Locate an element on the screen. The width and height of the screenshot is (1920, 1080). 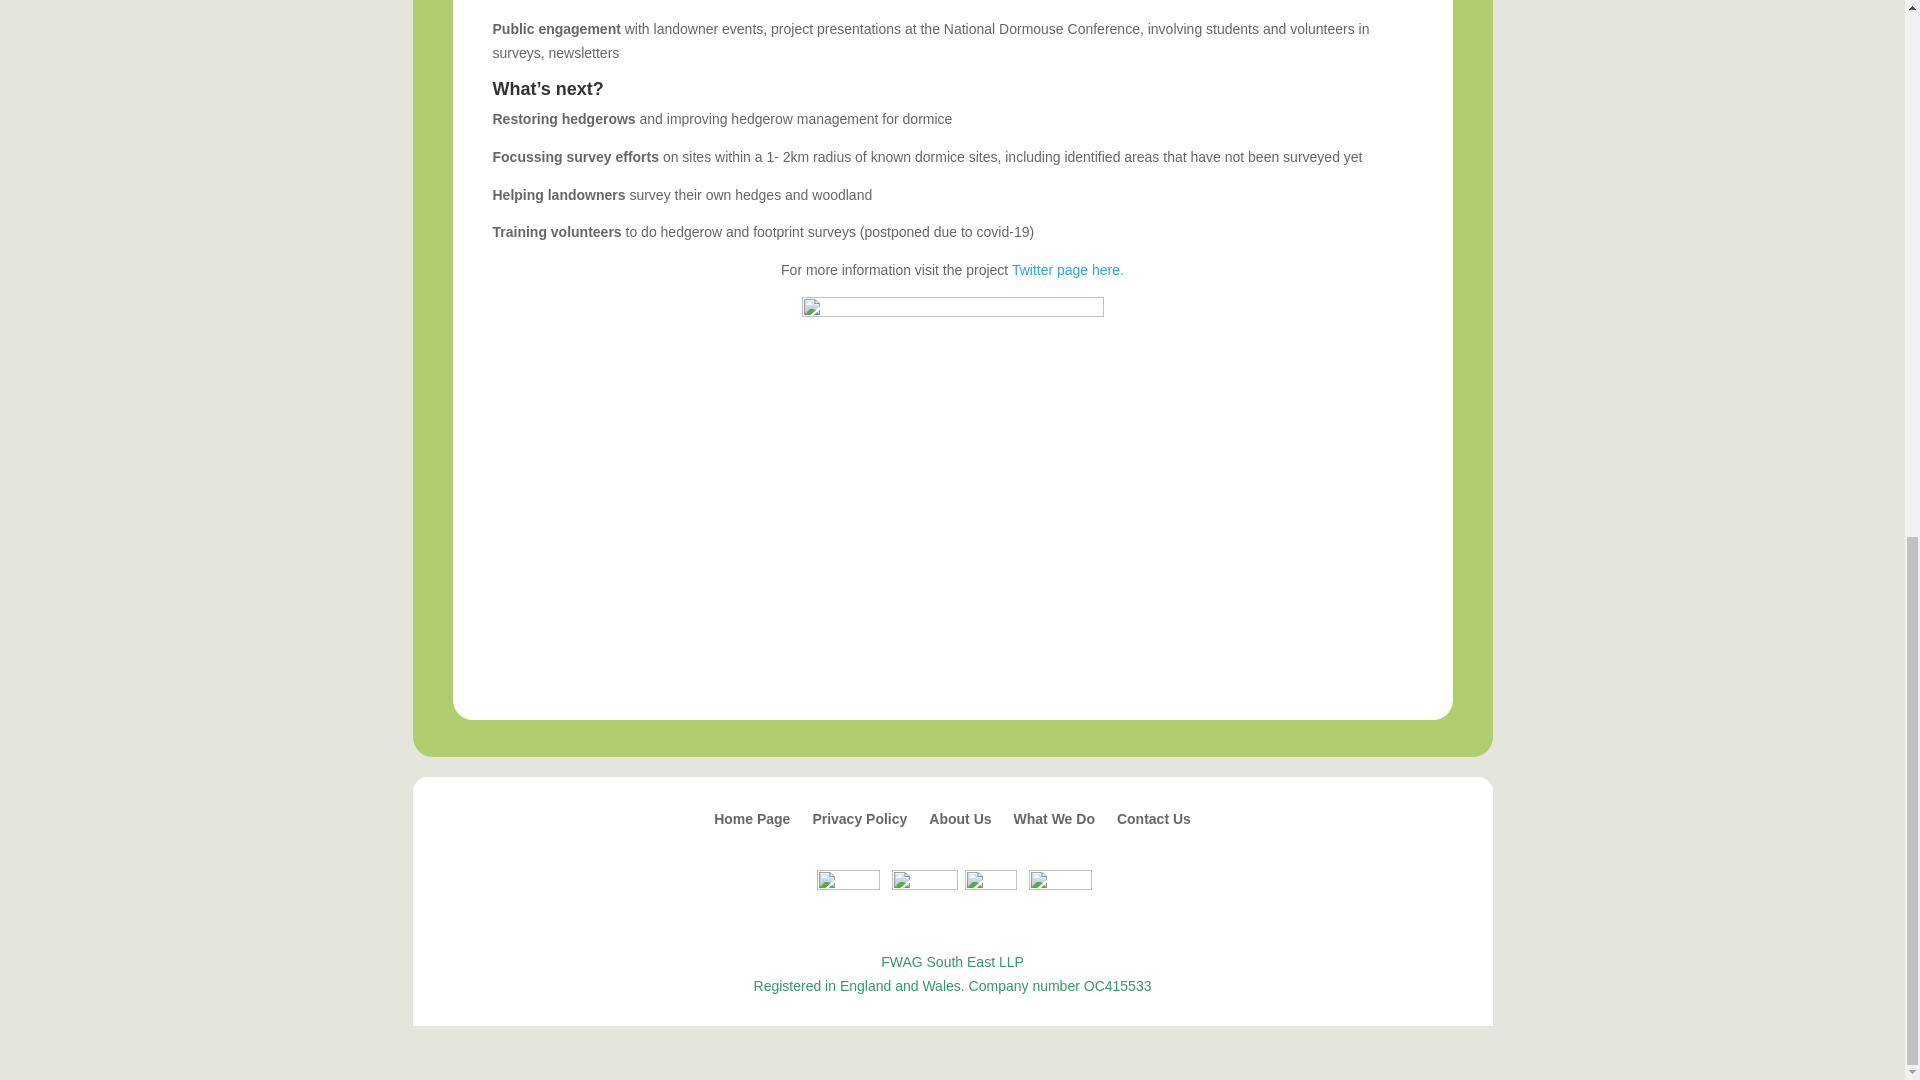
Privacy Policy is located at coordinates (859, 822).